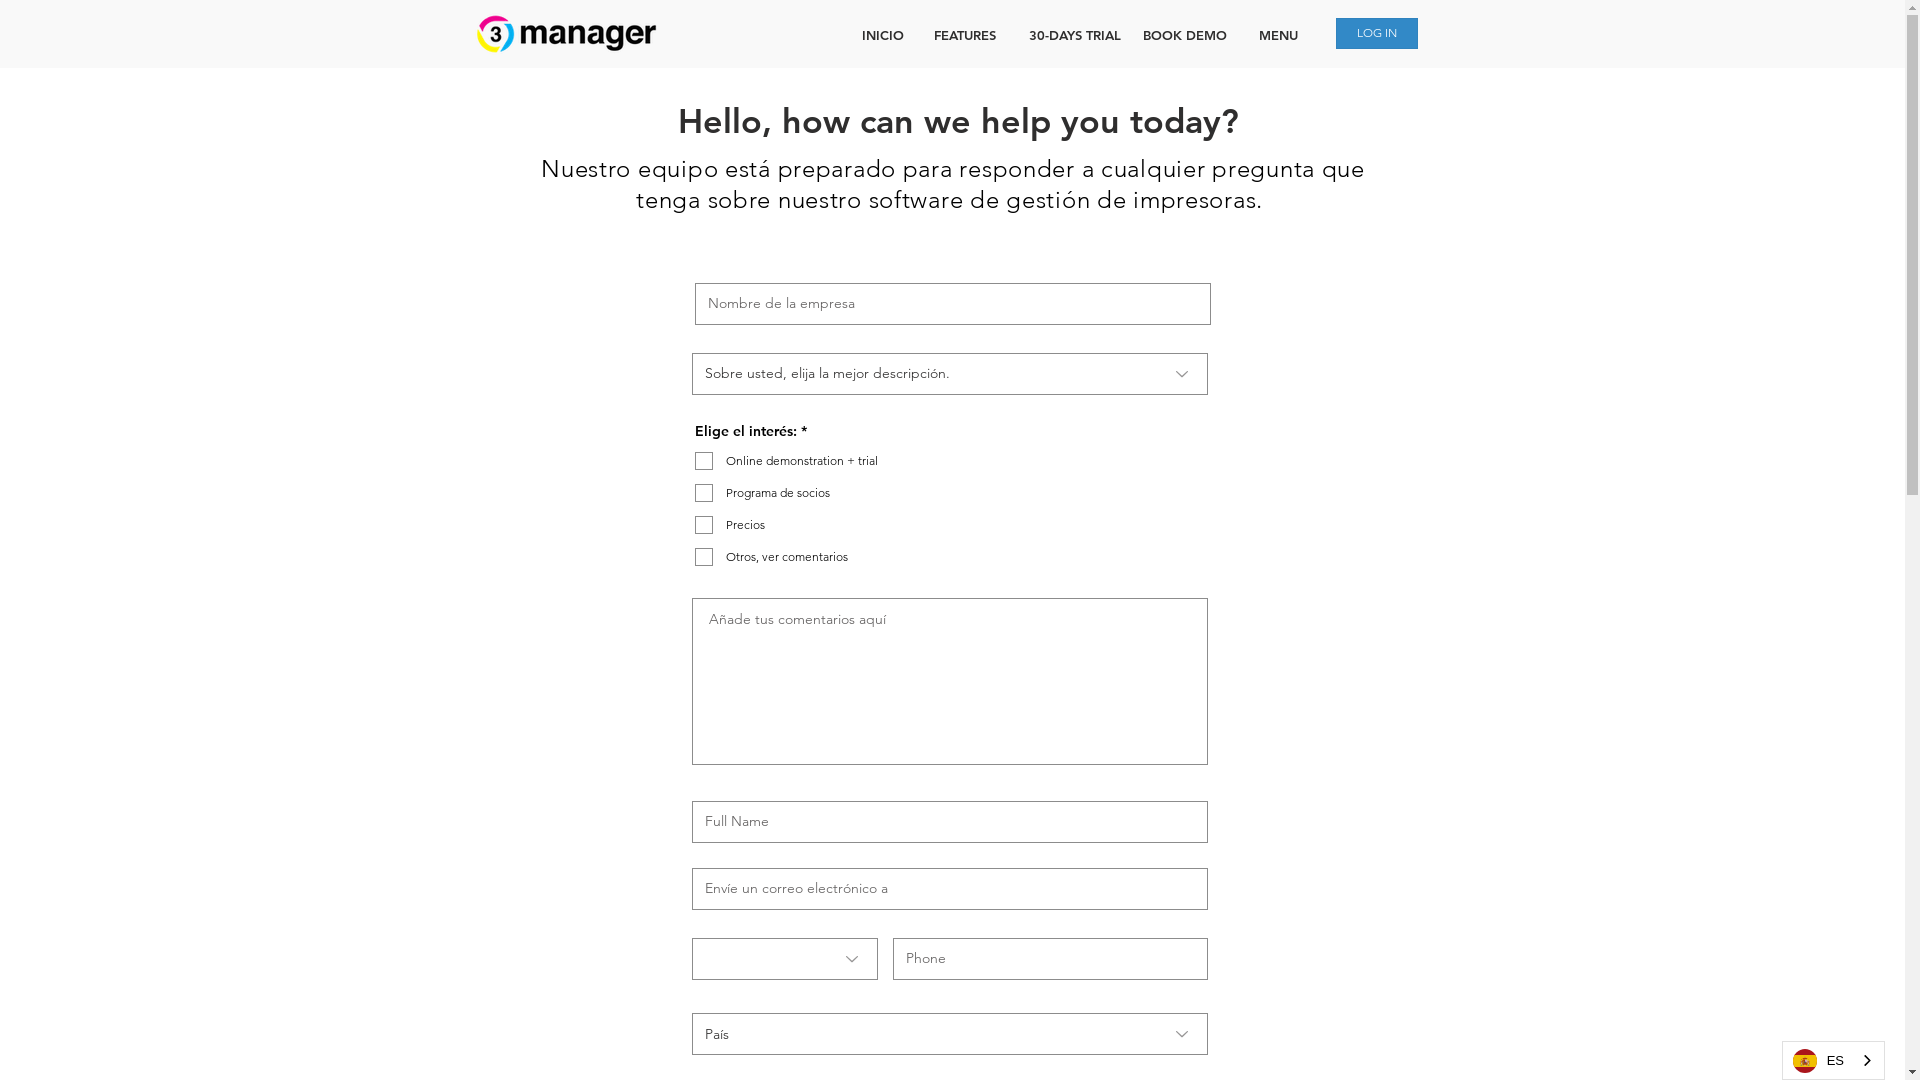 Image resolution: width=1920 pixels, height=1080 pixels. I want to click on ES, so click(1834, 1060).